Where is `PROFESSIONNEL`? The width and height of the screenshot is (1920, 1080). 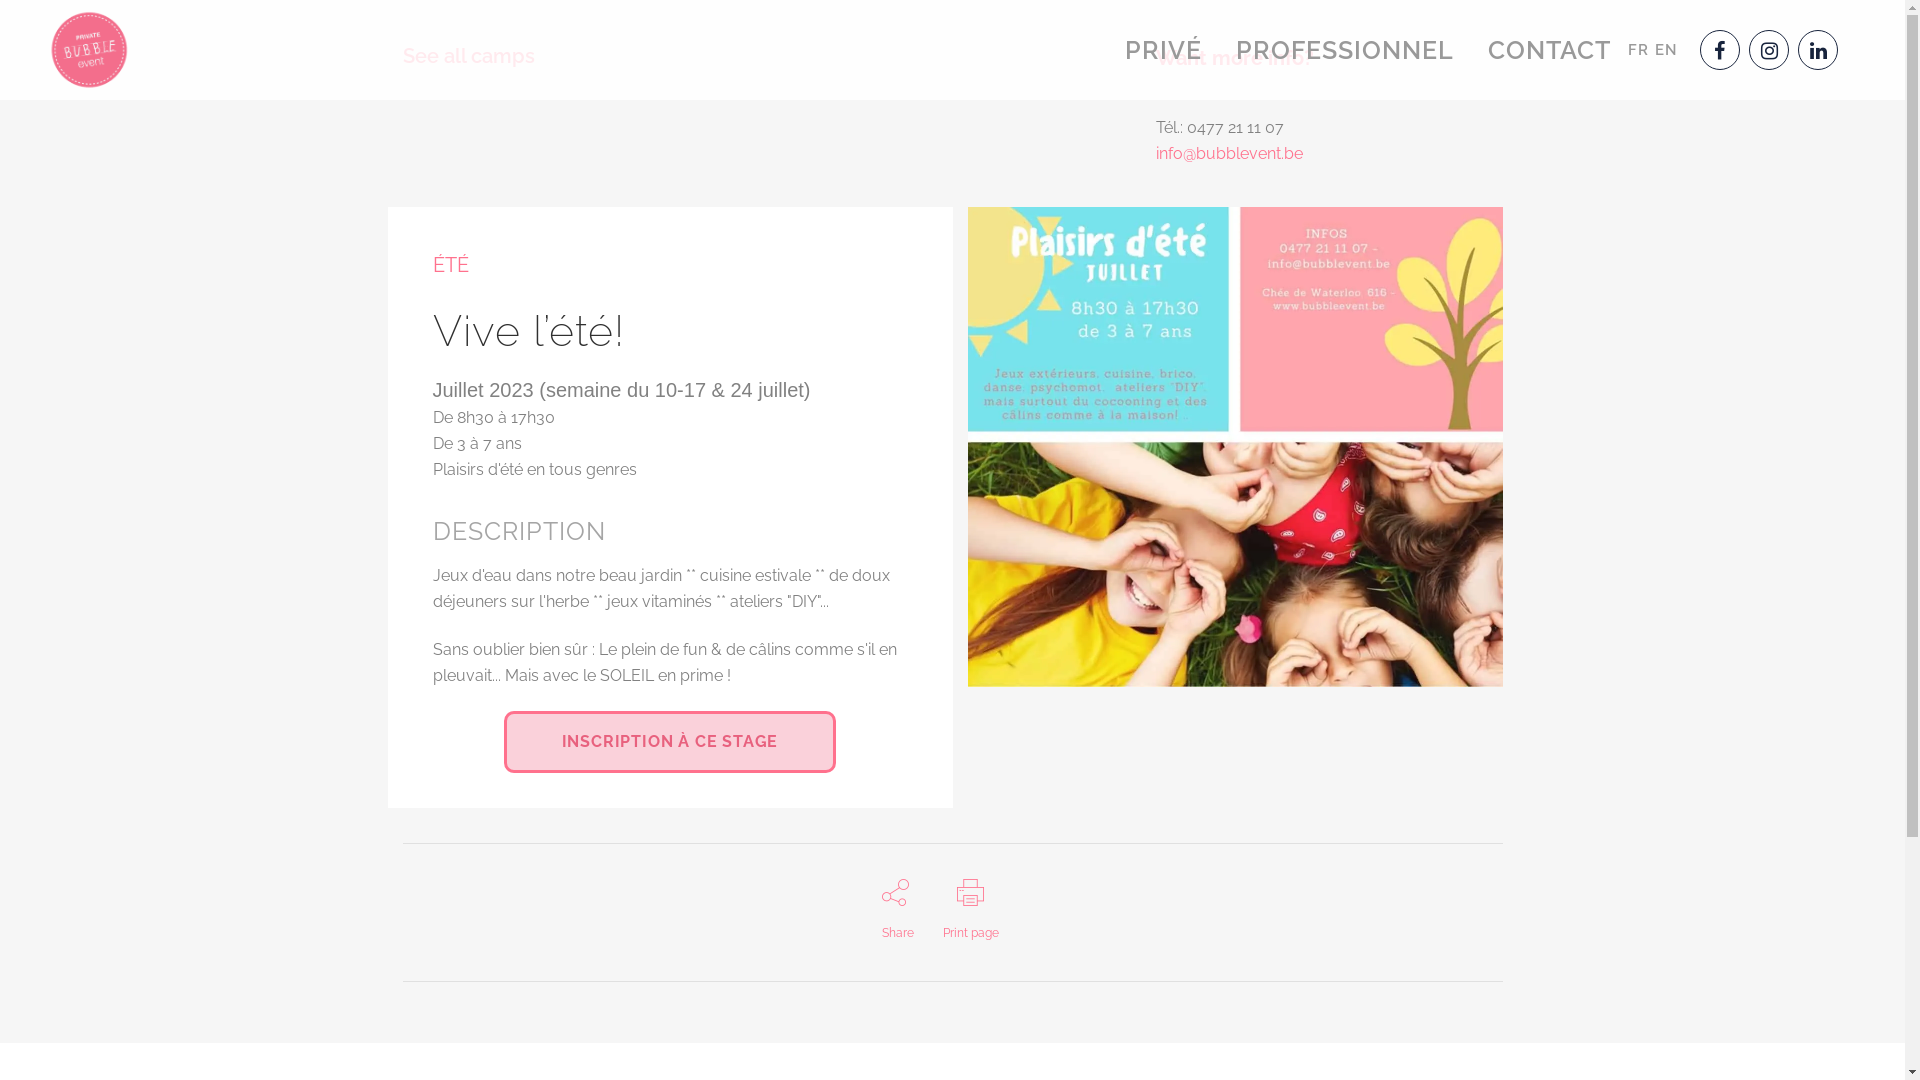 PROFESSIONNEL is located at coordinates (1345, 50).